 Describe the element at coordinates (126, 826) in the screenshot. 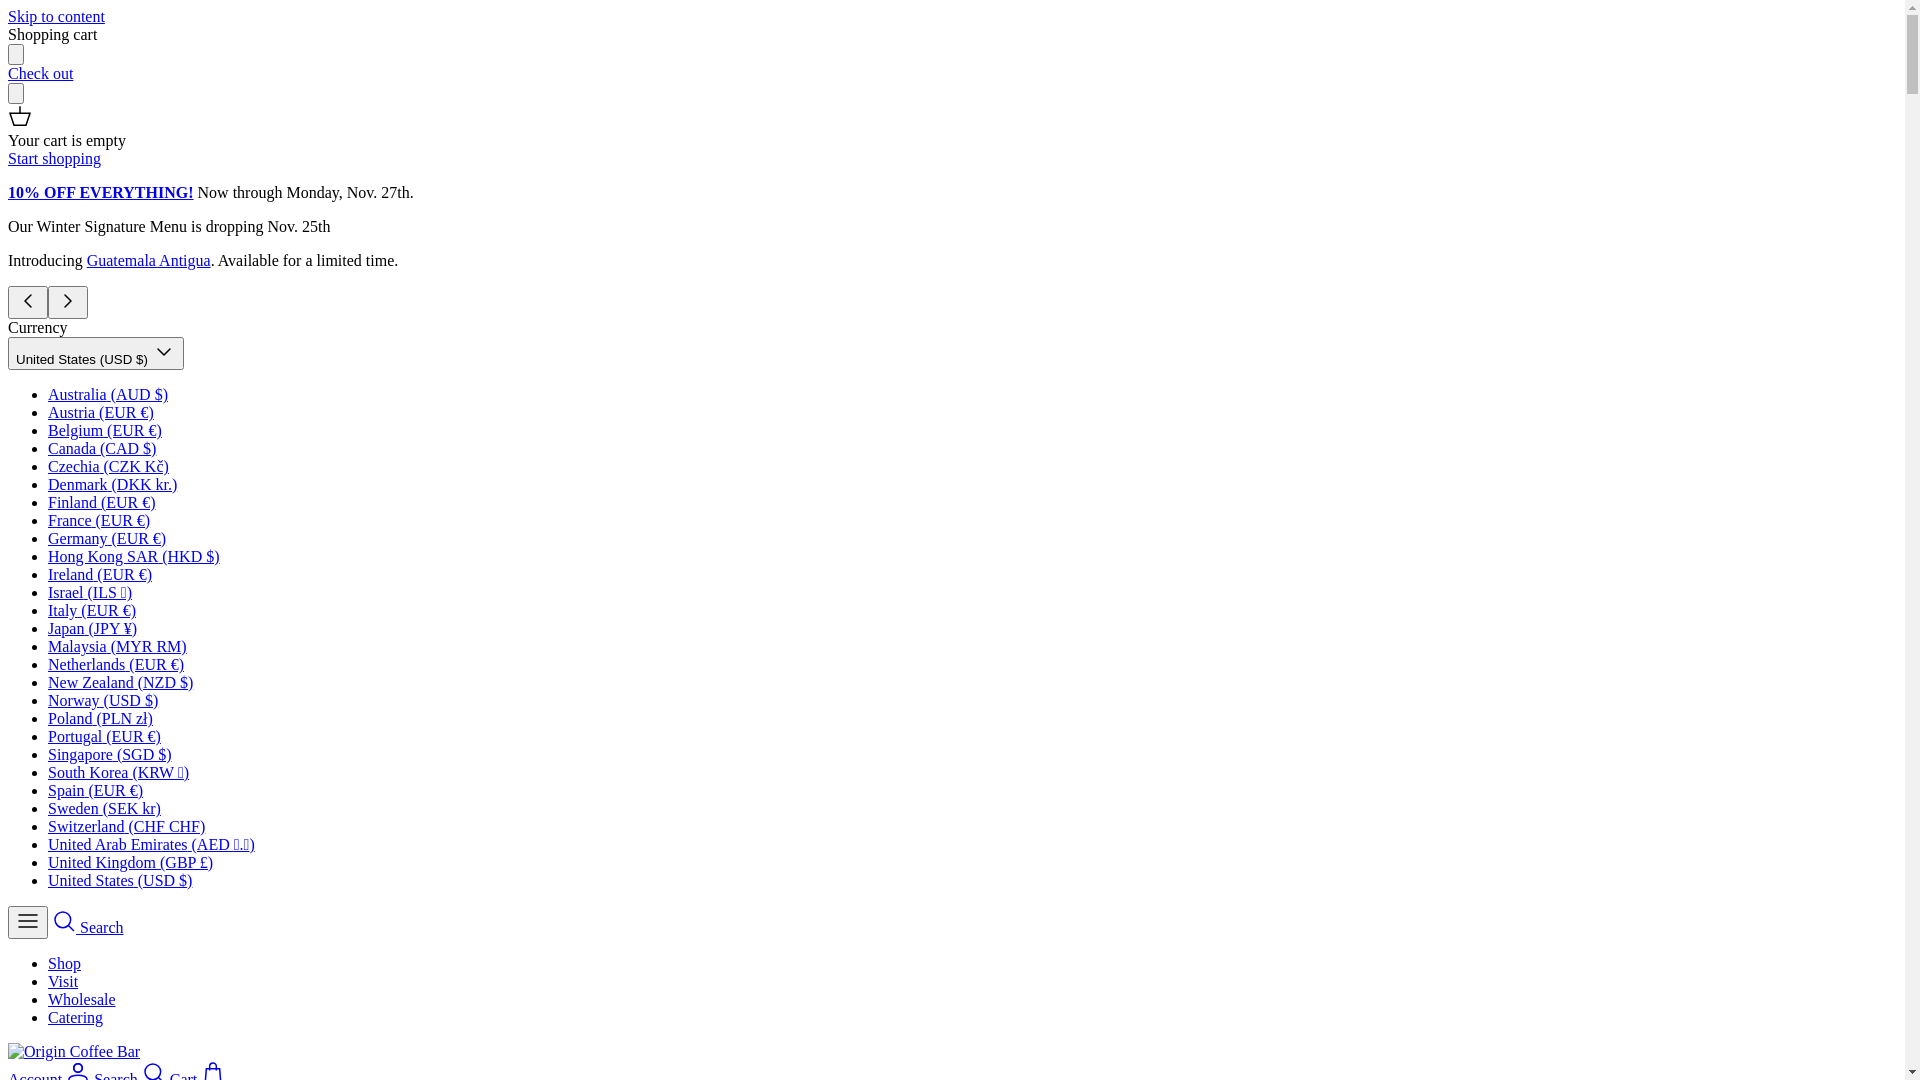

I see `Switzerland (CHF CHF)` at that location.